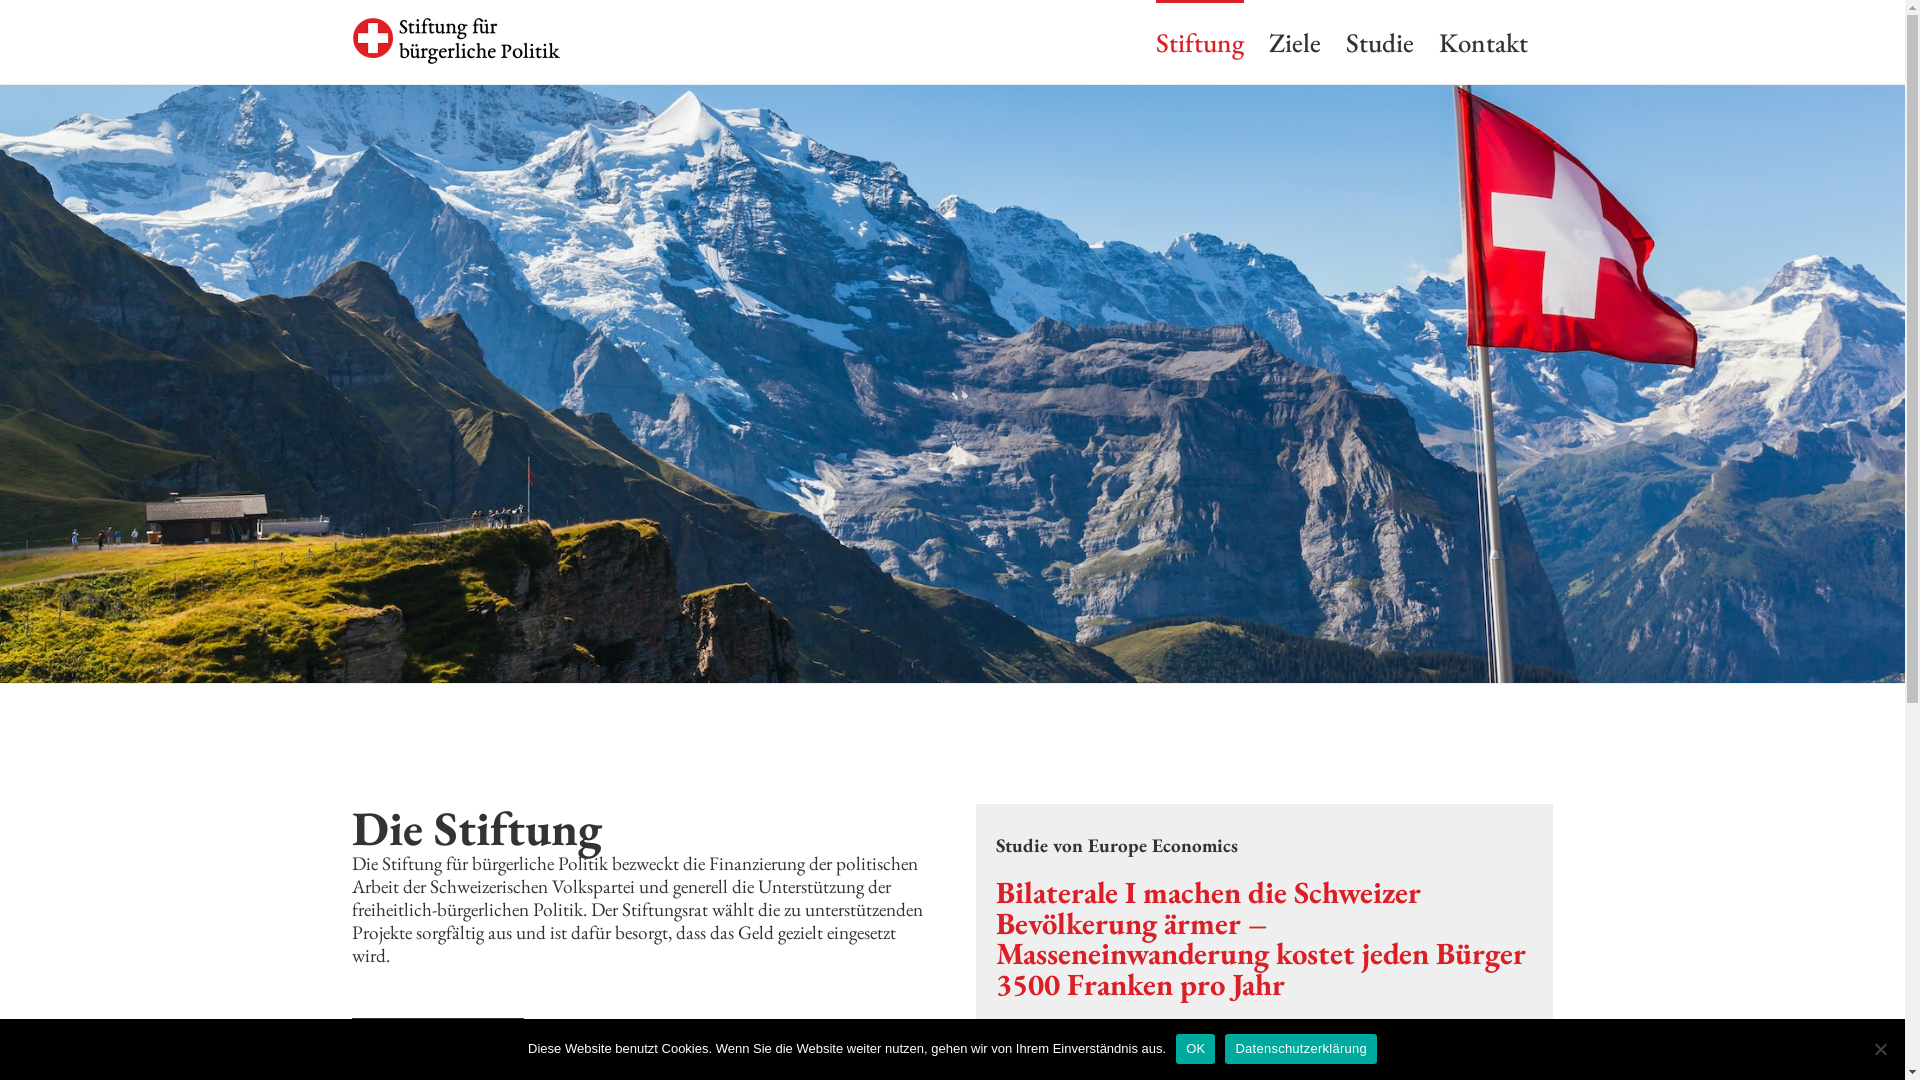 The width and height of the screenshot is (1920, 1080). Describe the element at coordinates (1069, 1042) in the screenshot. I see `Zur Studie` at that location.